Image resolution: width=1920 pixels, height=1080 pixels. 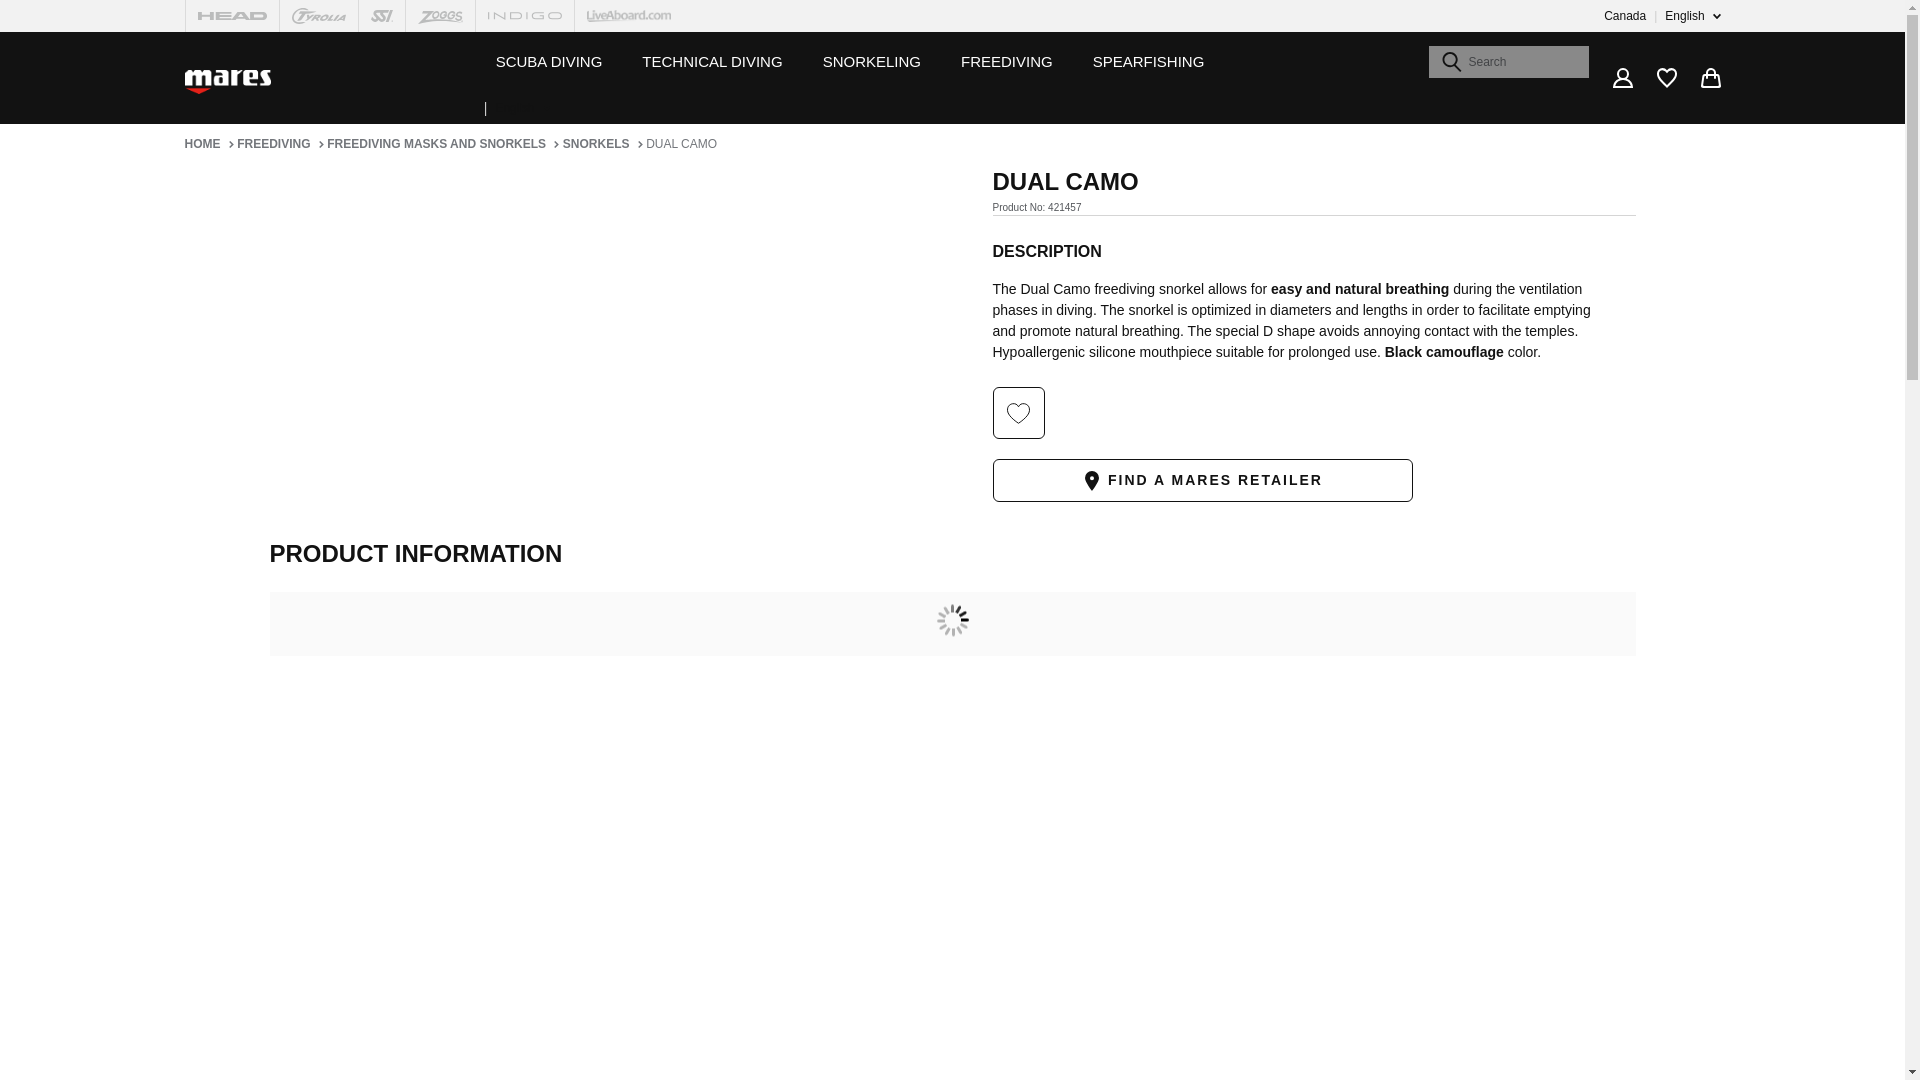 I want to click on Go to Home Page, so click(x=208, y=144).